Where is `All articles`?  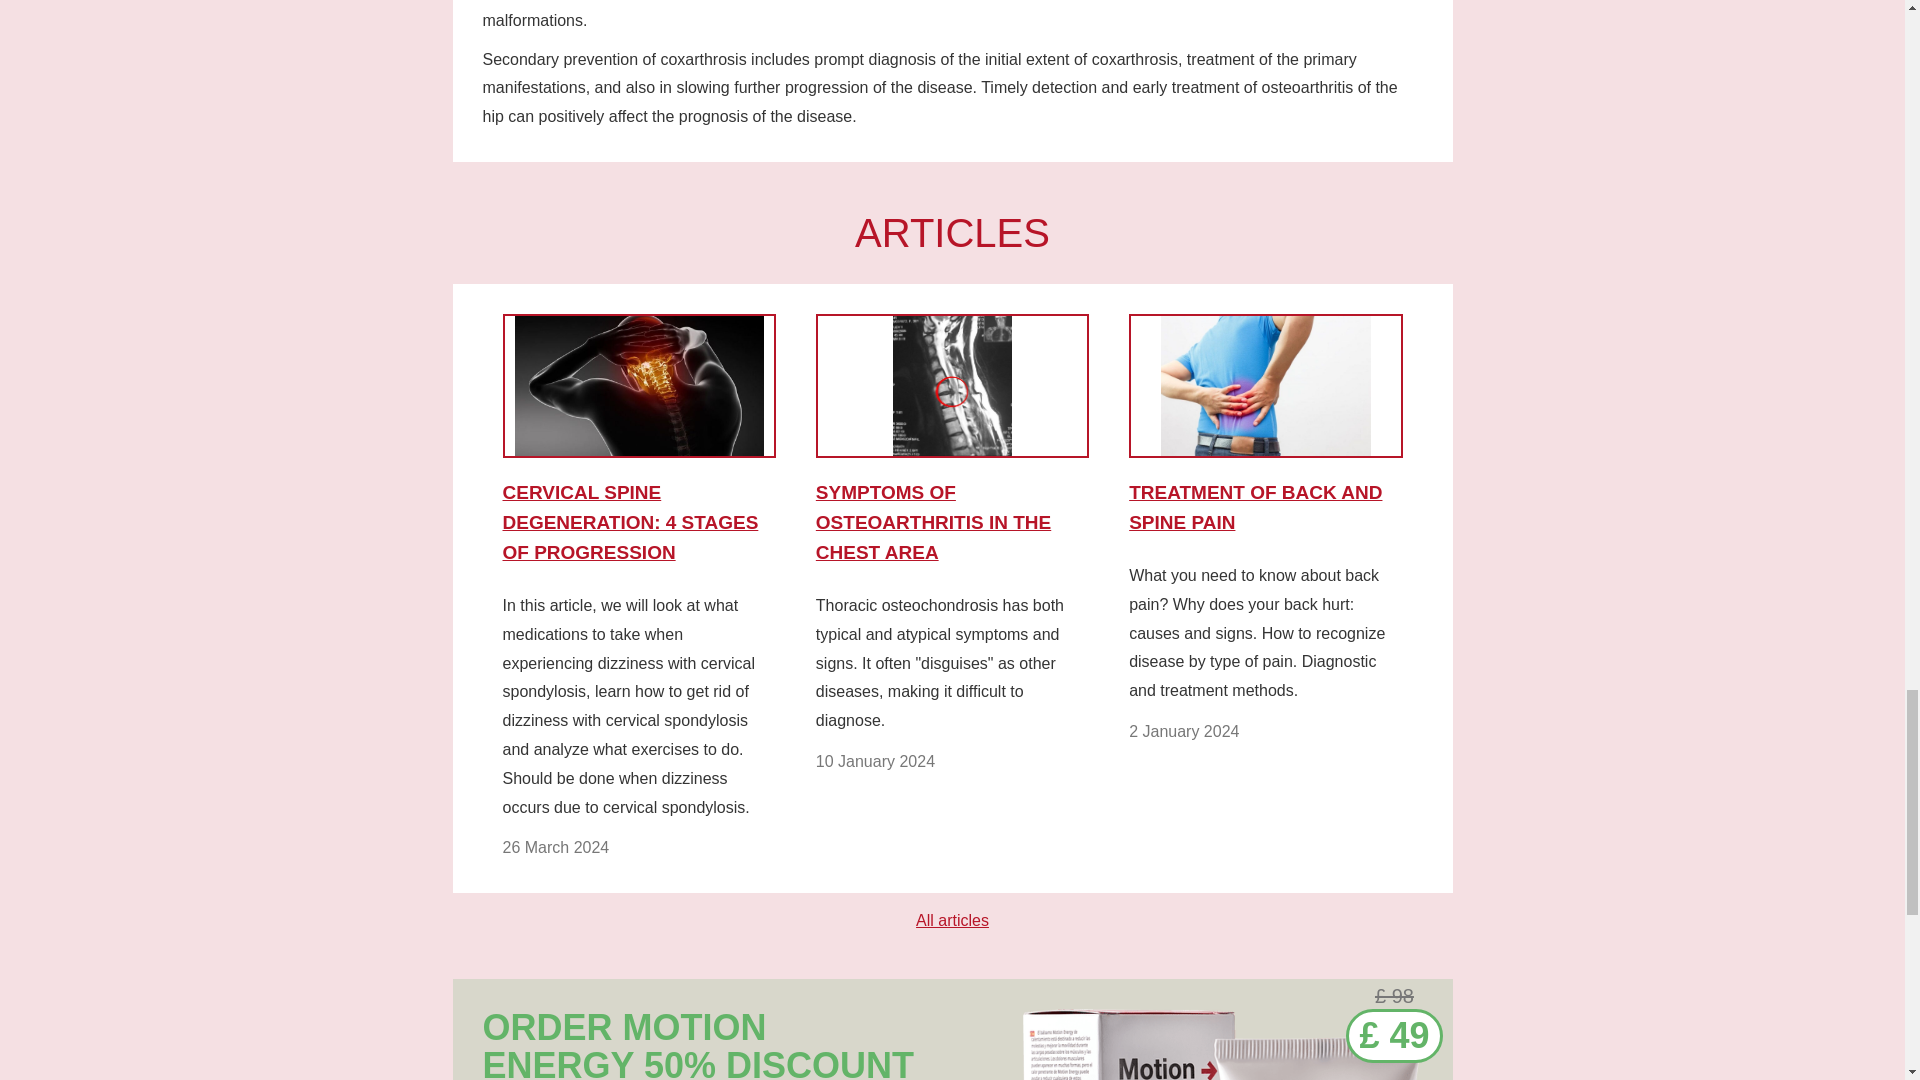
All articles is located at coordinates (952, 920).